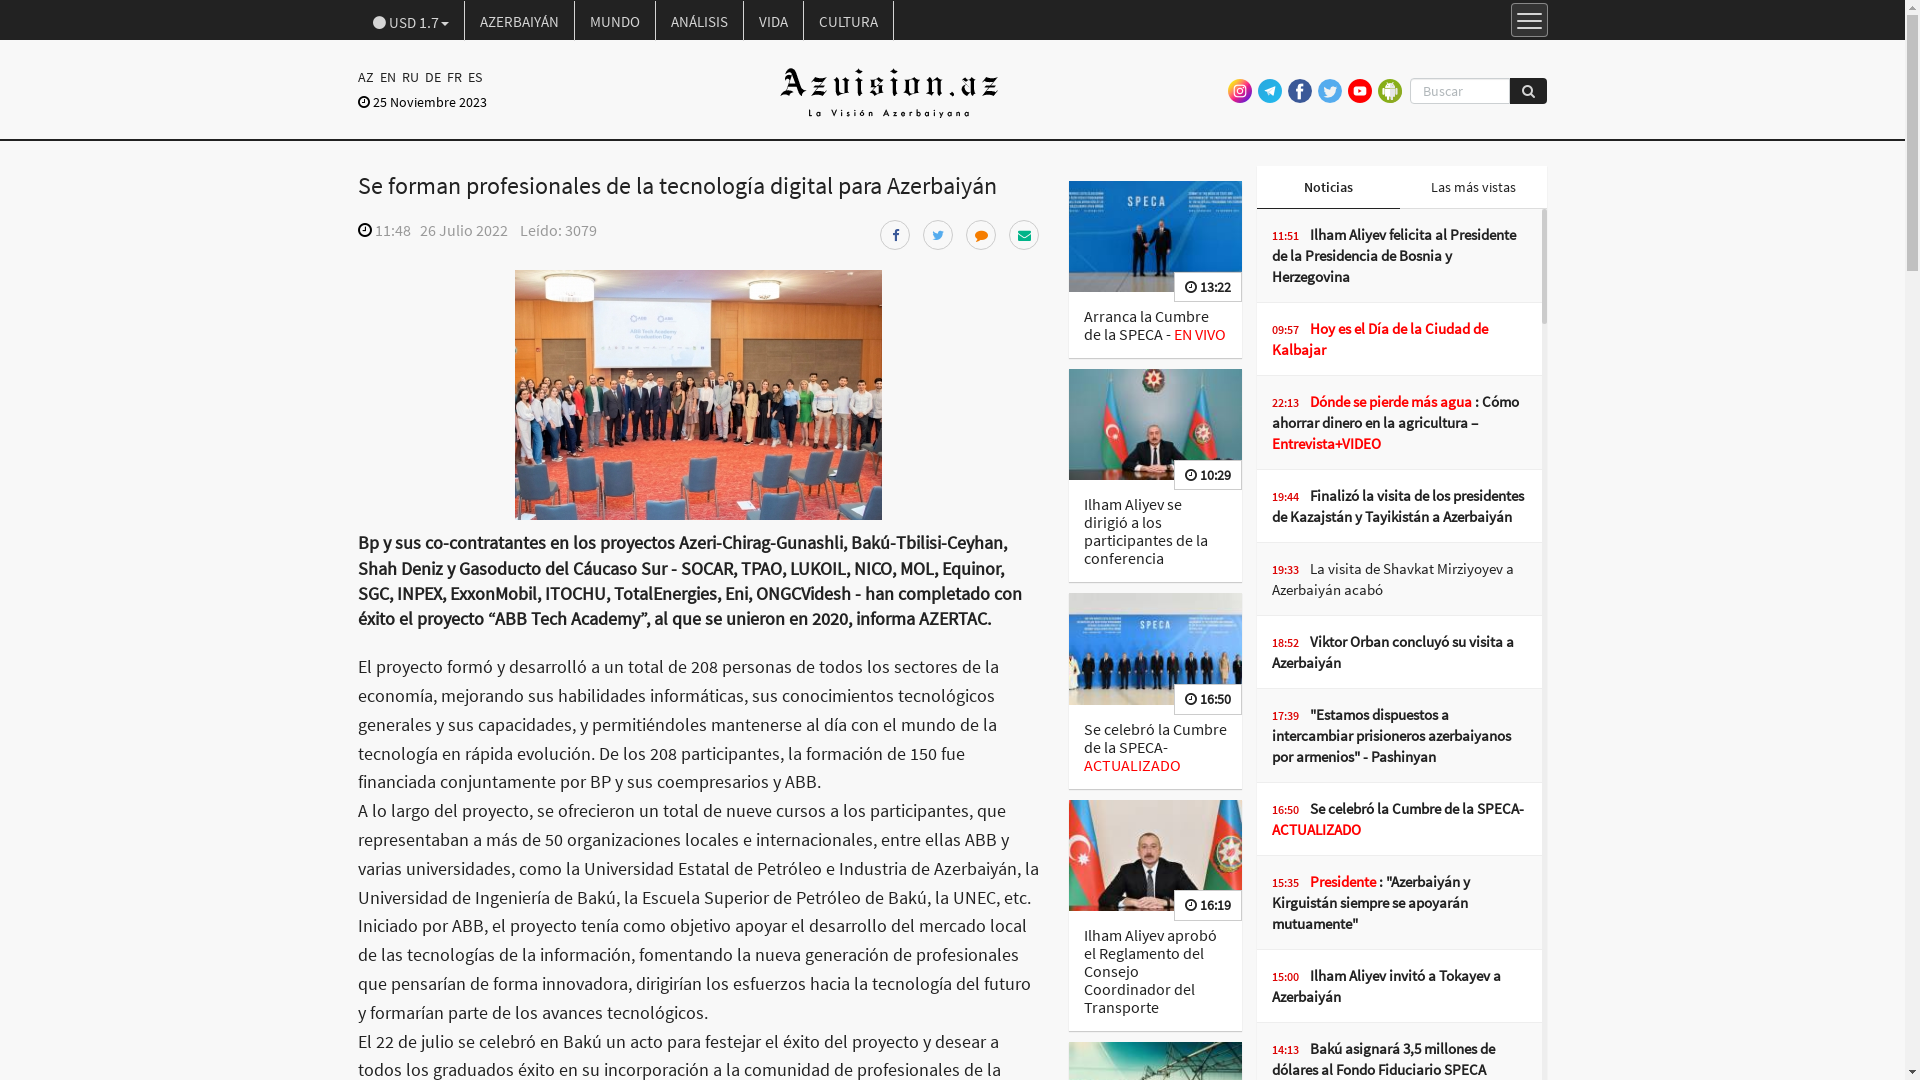  I want to click on FR, so click(454, 77).